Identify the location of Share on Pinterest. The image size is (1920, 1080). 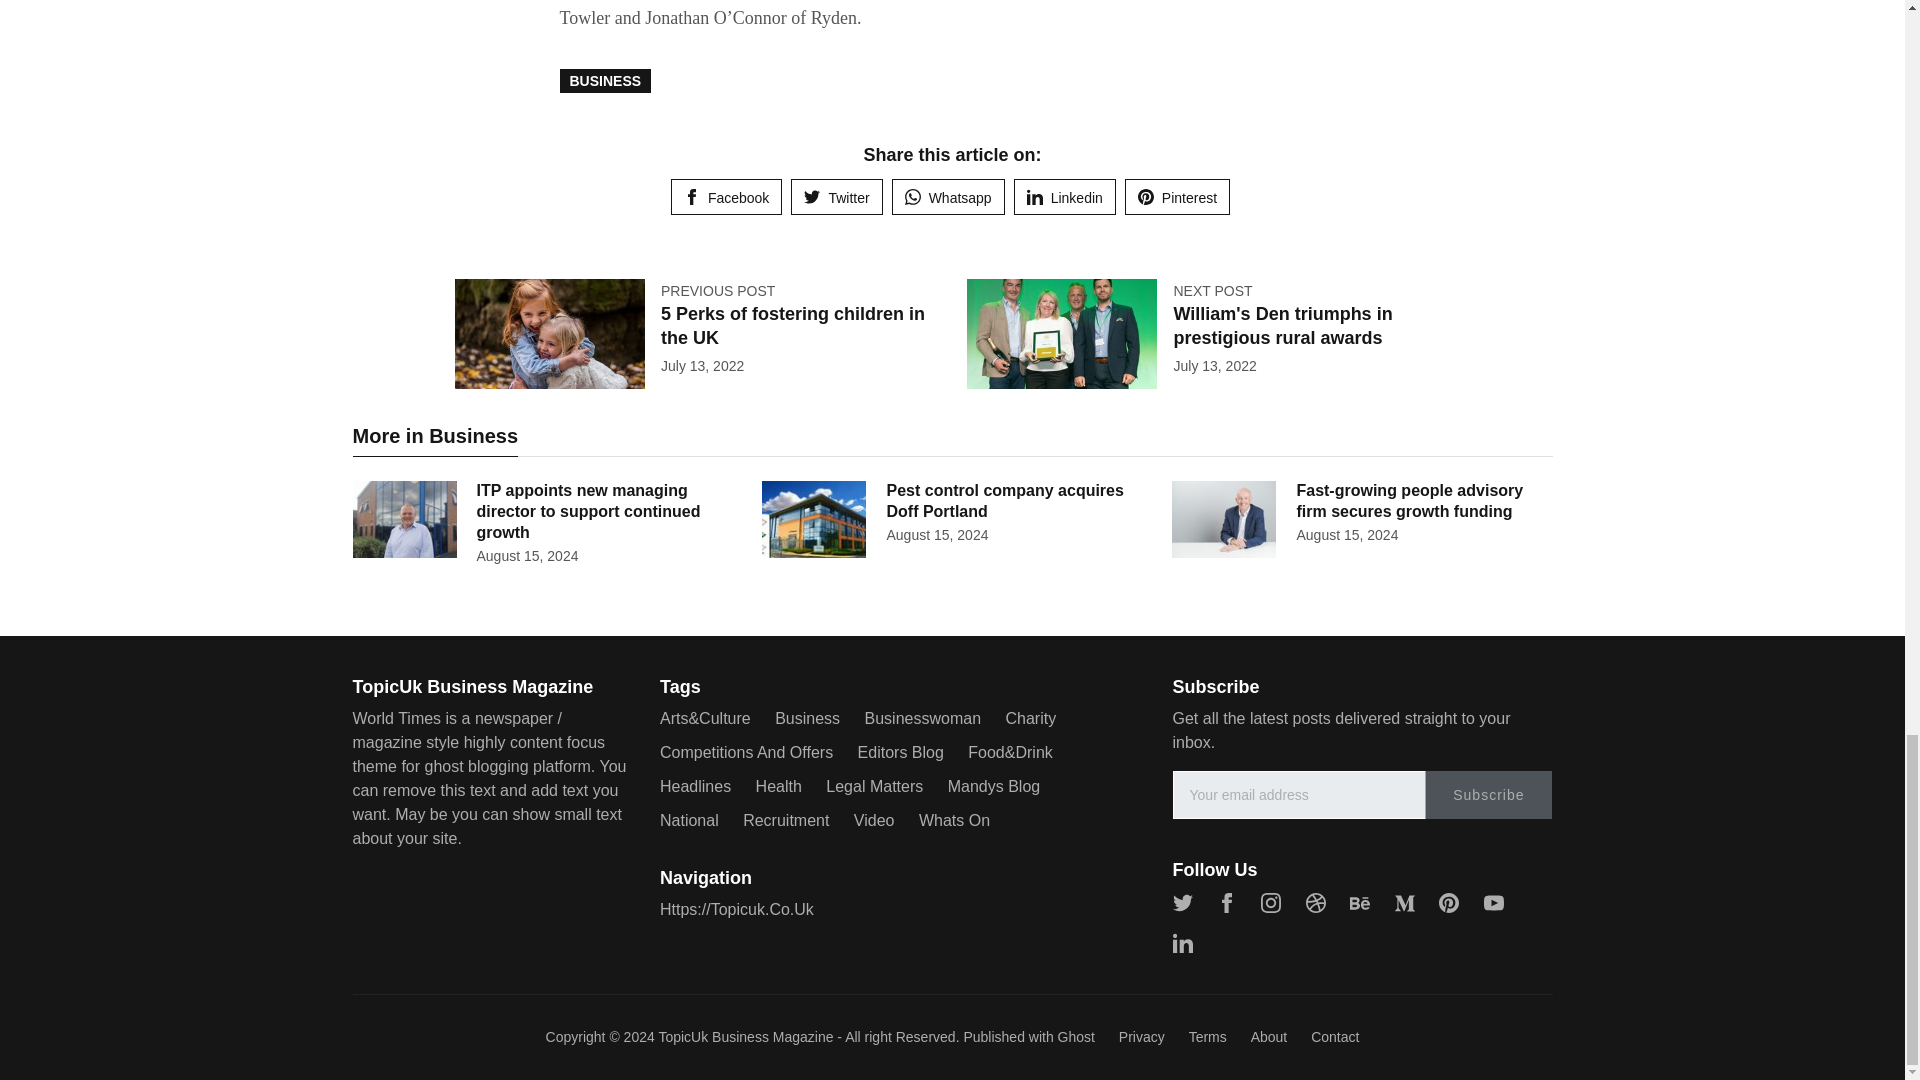
(1178, 196).